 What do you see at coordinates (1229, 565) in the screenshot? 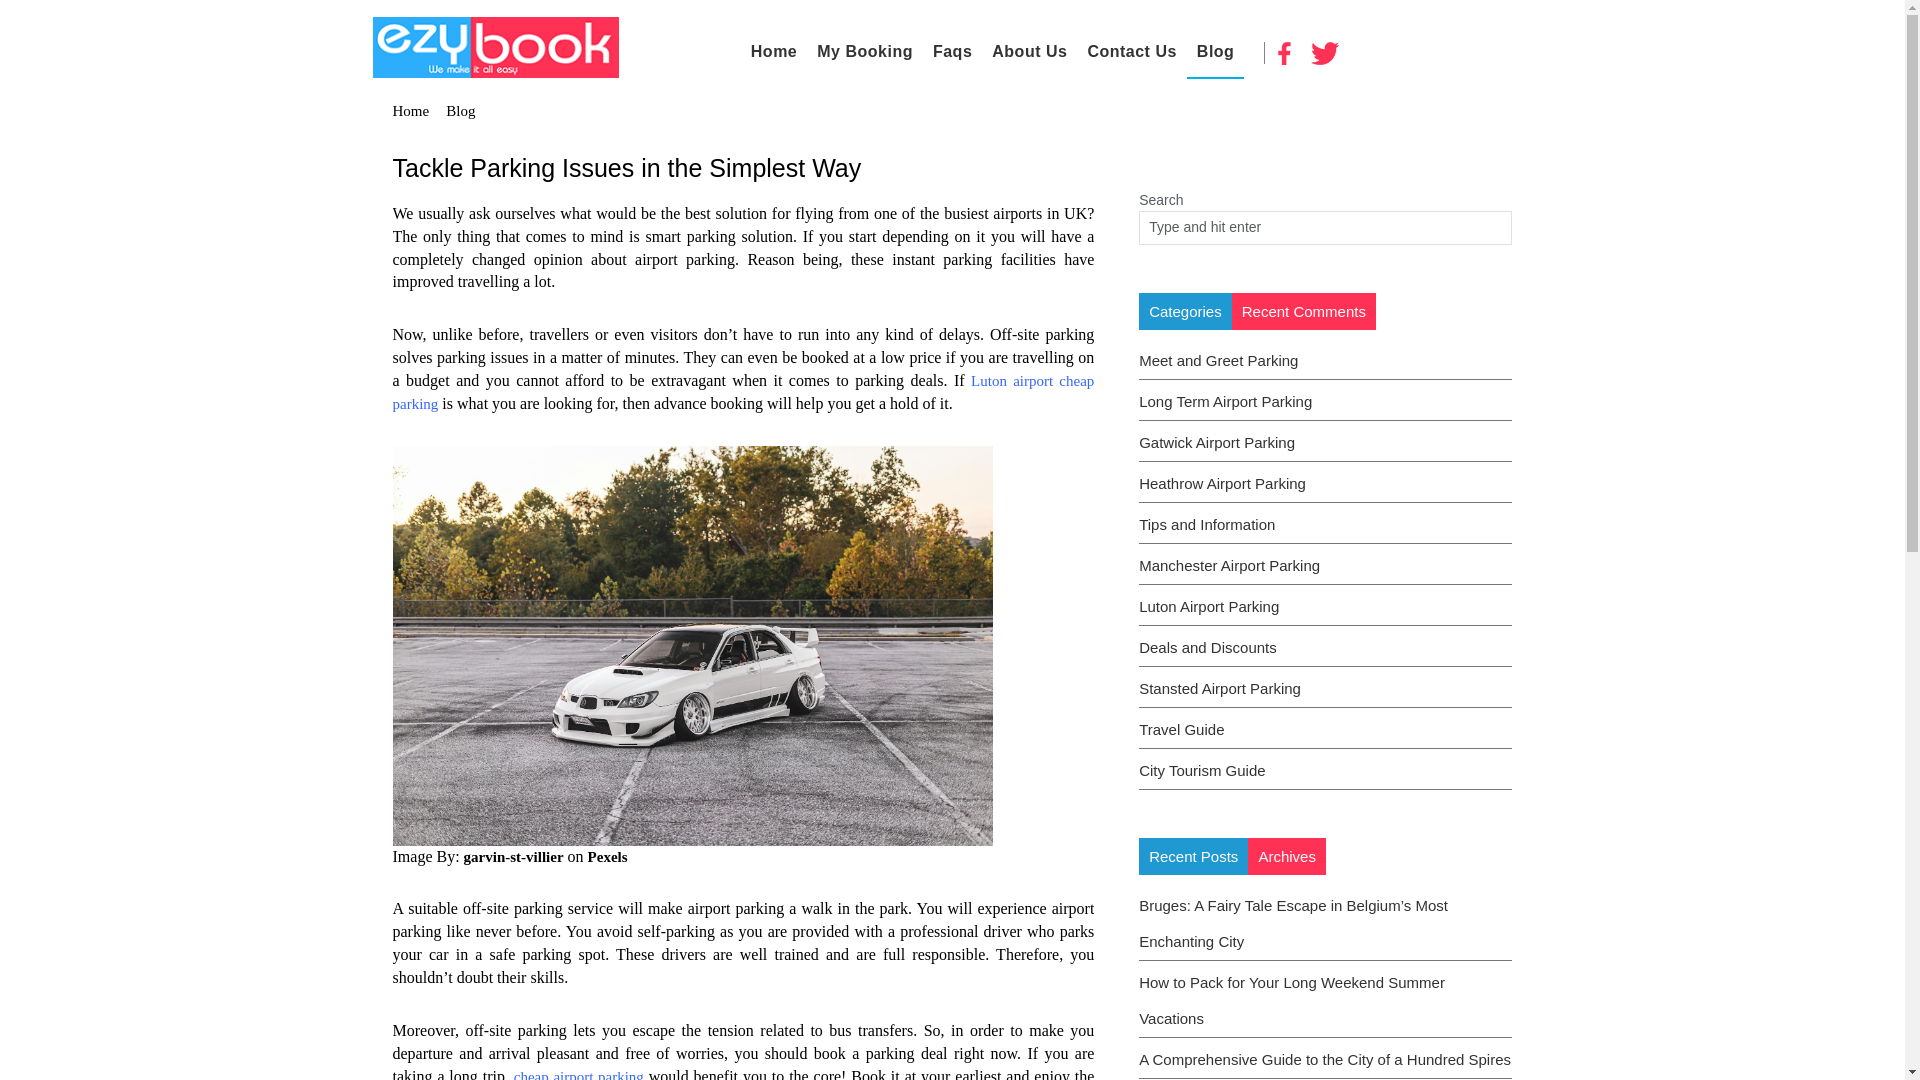
I see `Manchester Airport Parking` at bounding box center [1229, 565].